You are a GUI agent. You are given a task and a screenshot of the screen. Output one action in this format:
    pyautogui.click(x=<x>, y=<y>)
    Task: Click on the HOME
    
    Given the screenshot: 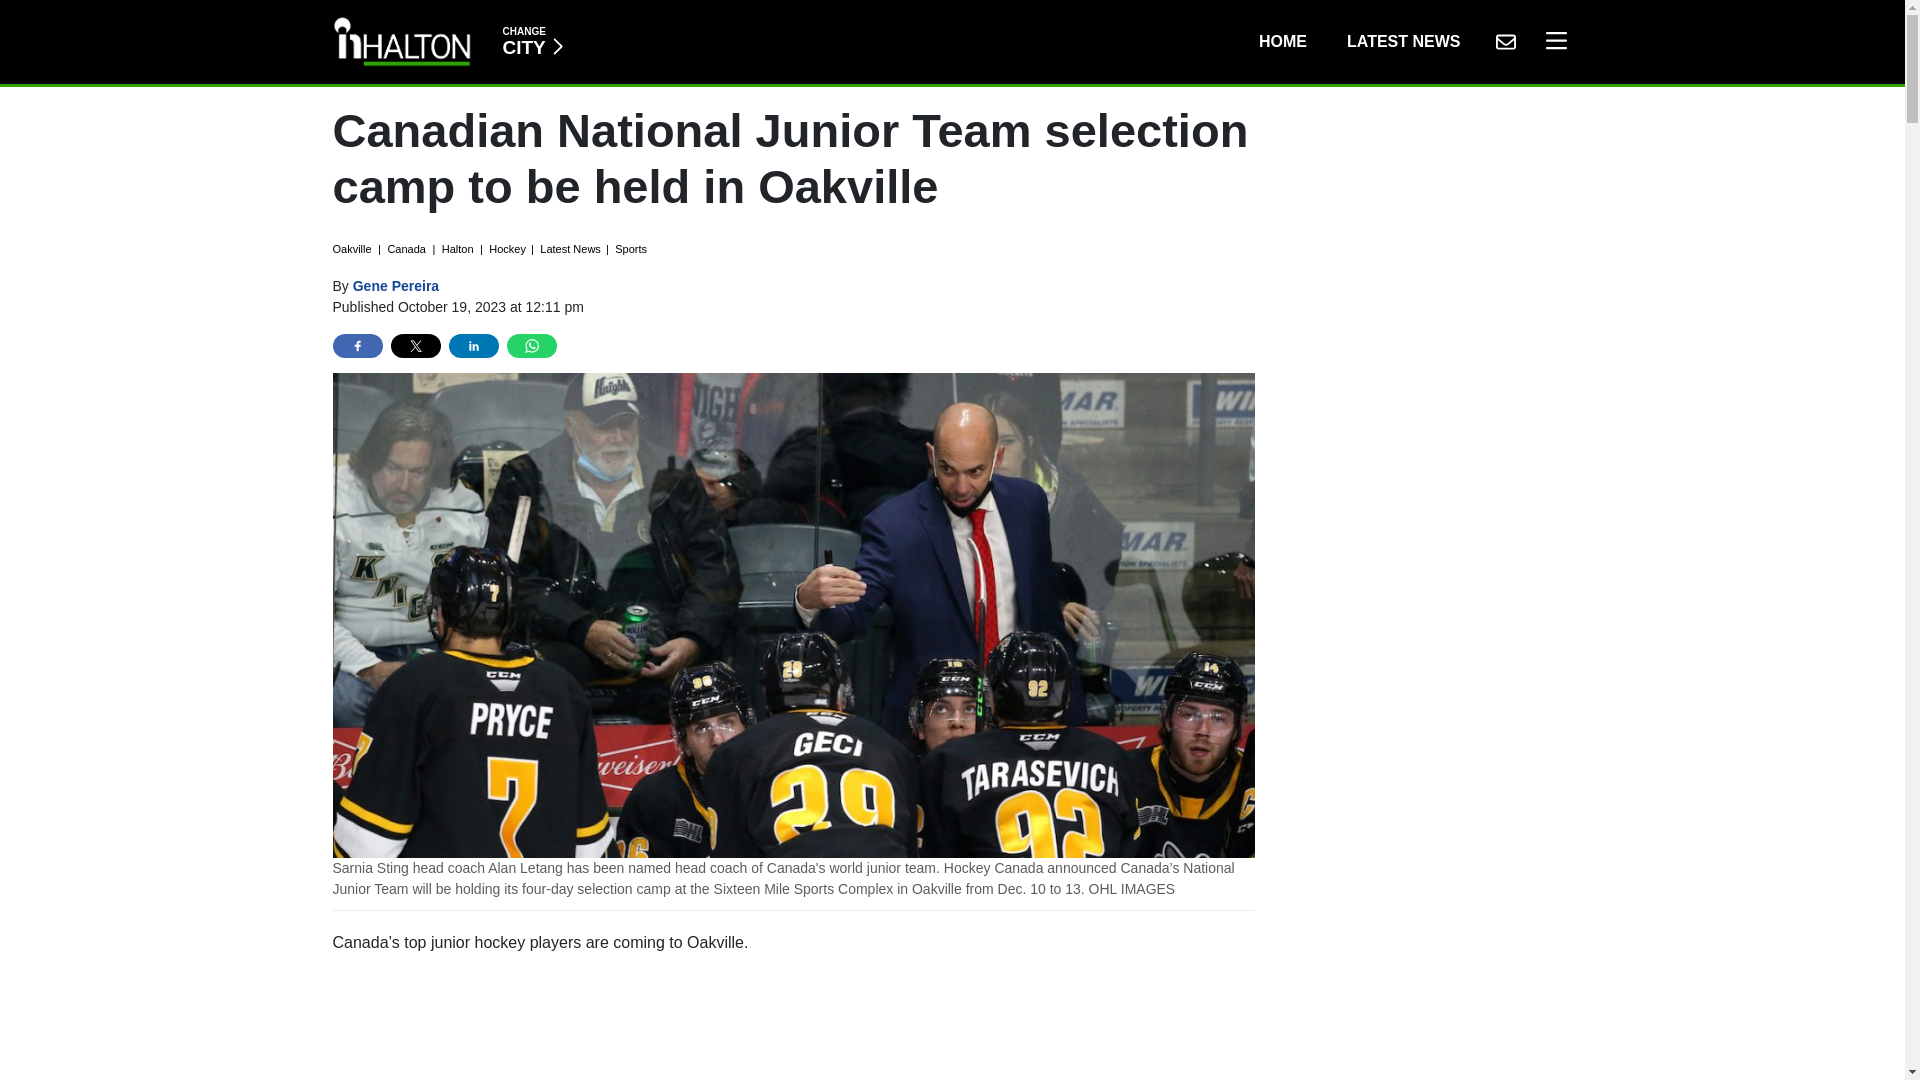 What is the action you would take?
    pyautogui.click(x=1505, y=41)
    